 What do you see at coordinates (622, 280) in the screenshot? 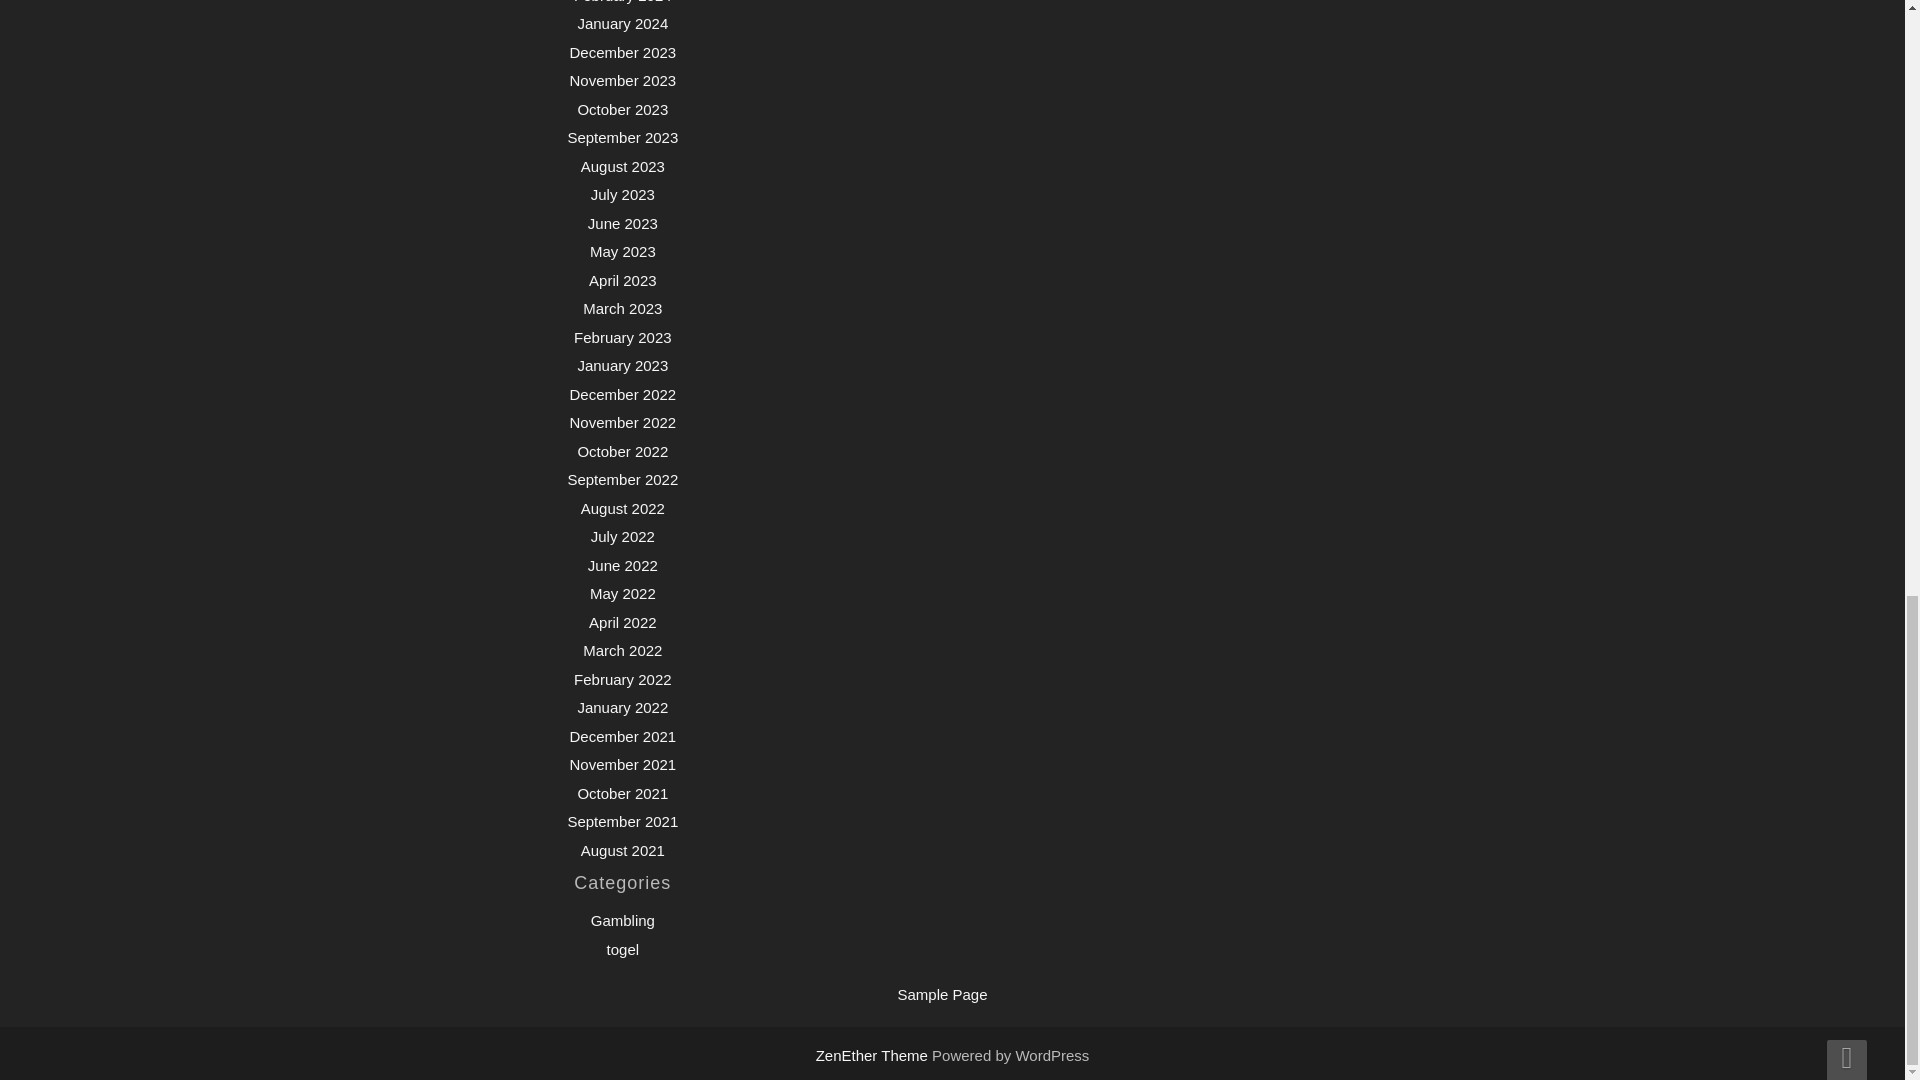
I see `April 2023` at bounding box center [622, 280].